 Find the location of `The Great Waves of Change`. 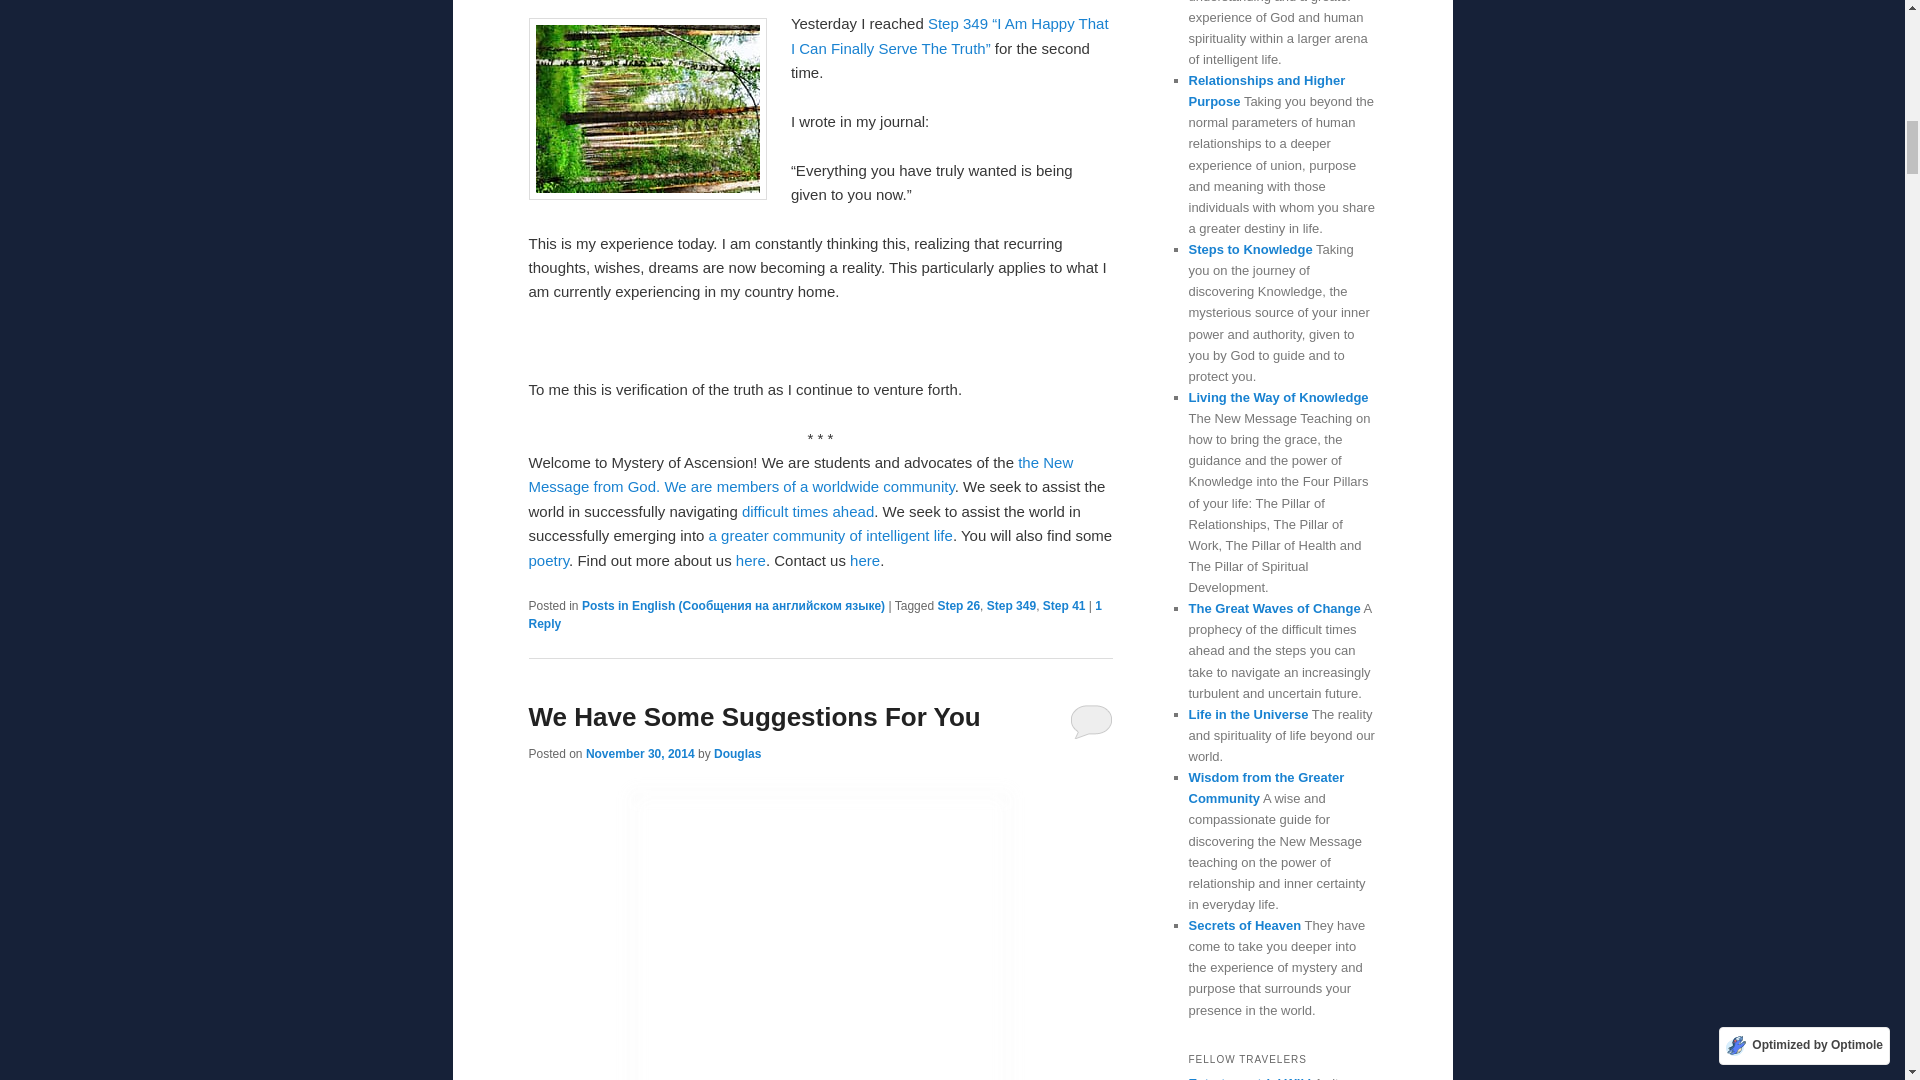

The Great Waves of Change is located at coordinates (807, 511).